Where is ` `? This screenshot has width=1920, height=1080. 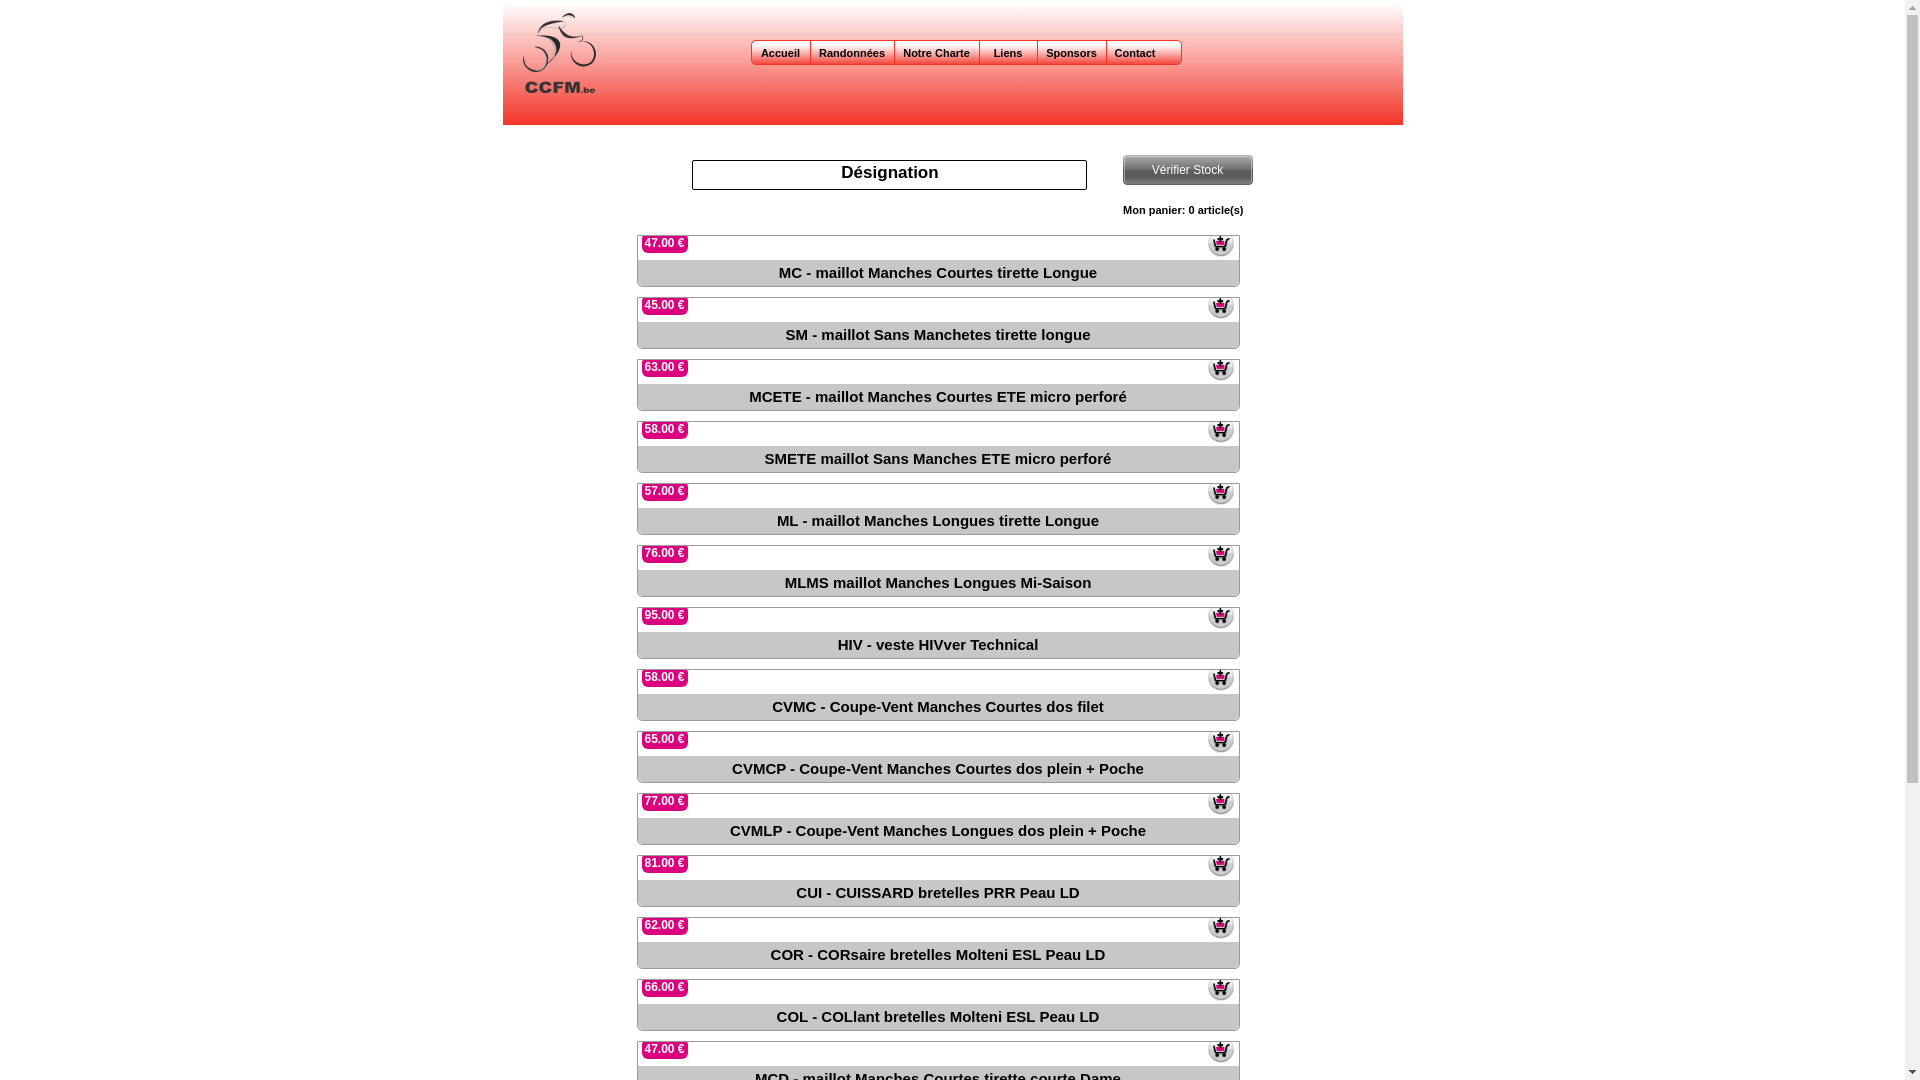   is located at coordinates (504, 10).